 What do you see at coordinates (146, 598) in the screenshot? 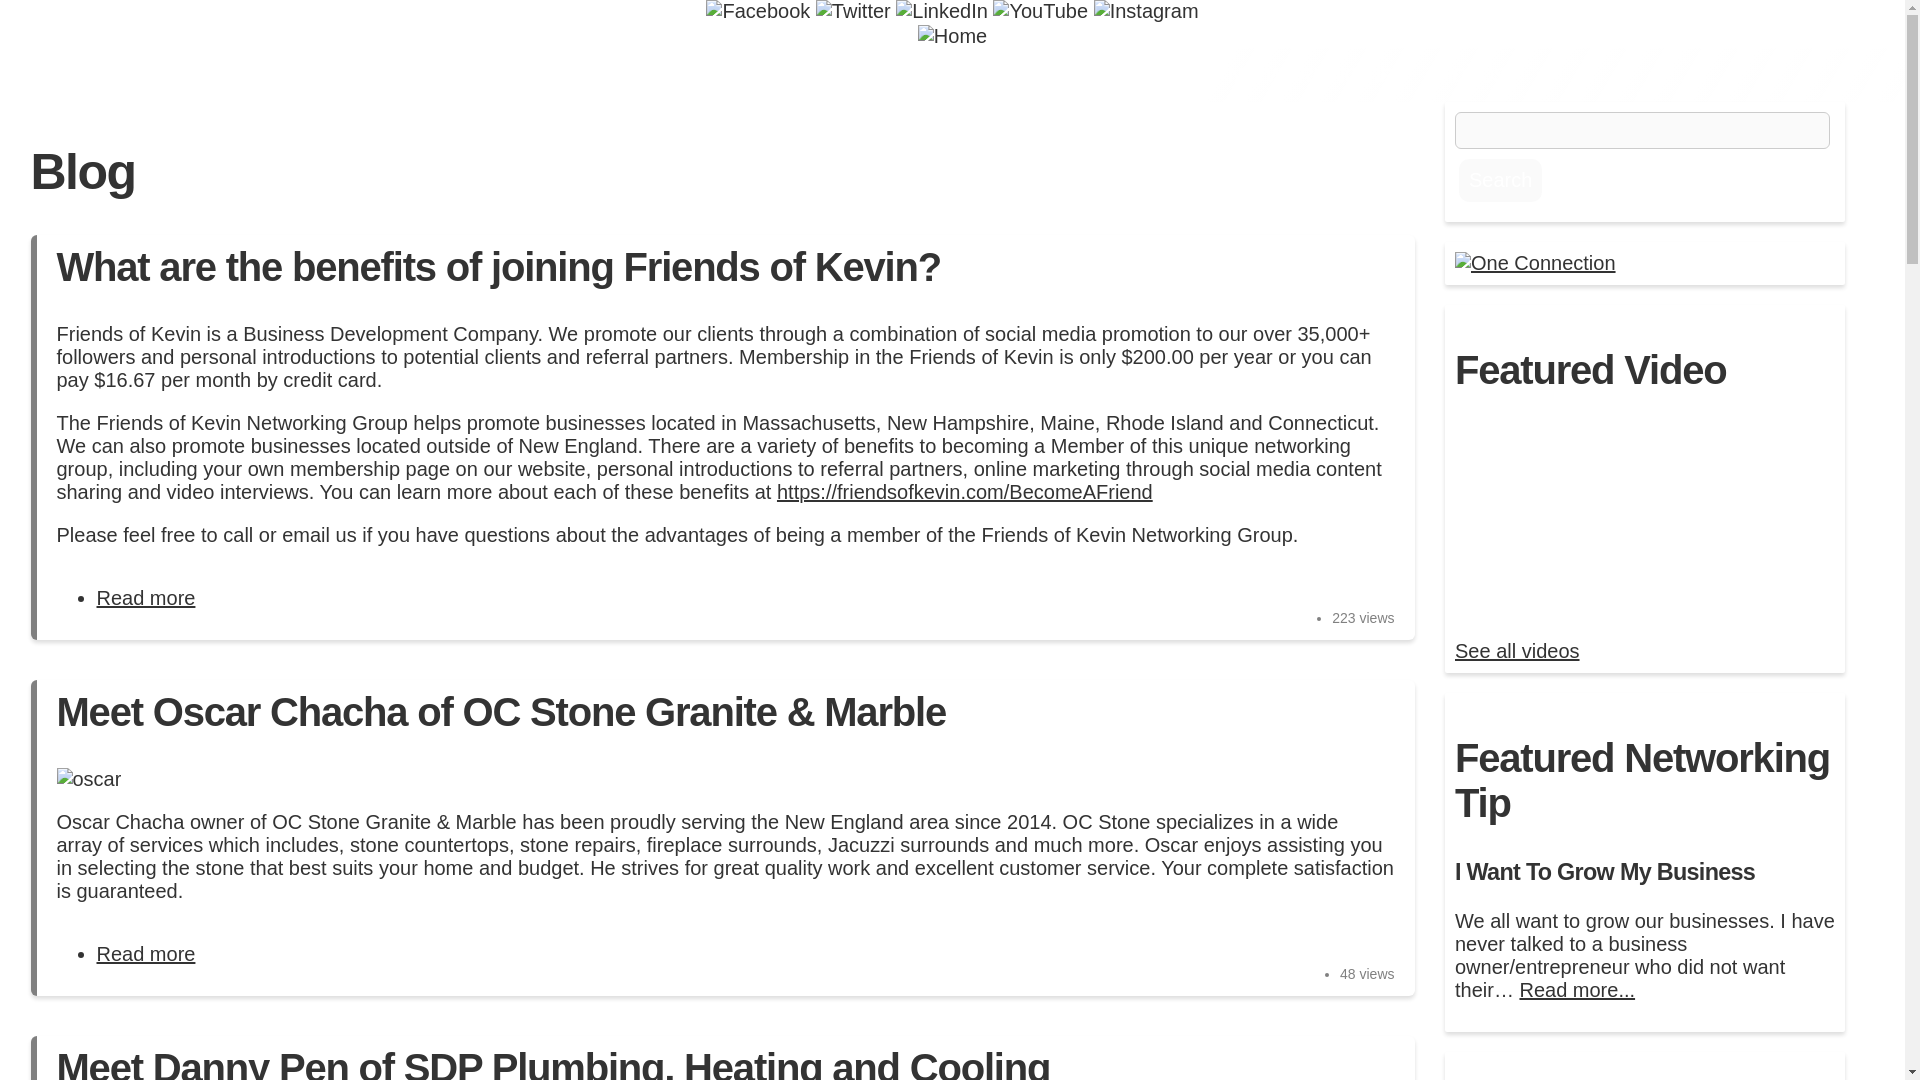
I see `What are the benefits of joining Friends of Kevin?` at bounding box center [146, 598].